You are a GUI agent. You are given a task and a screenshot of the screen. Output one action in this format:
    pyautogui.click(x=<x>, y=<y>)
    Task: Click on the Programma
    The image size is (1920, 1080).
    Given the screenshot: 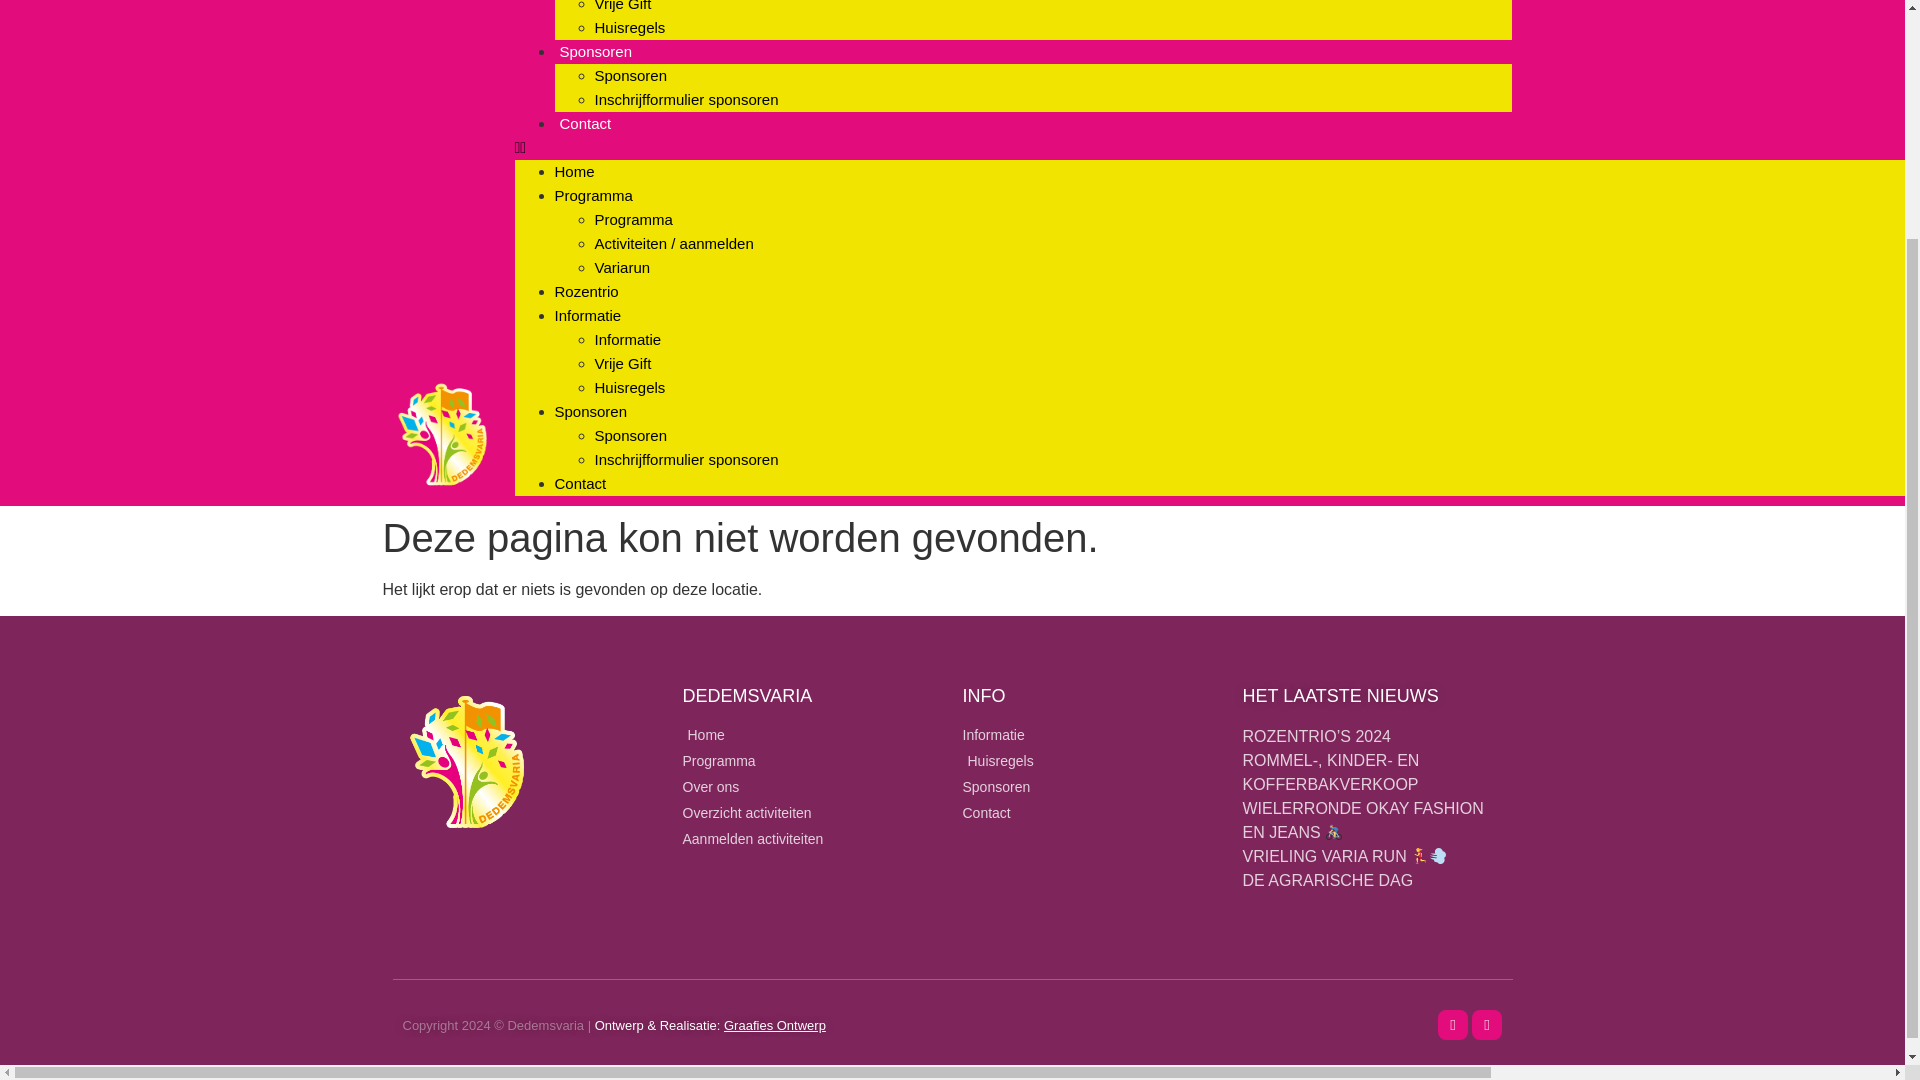 What is the action you would take?
    pyautogui.click(x=812, y=761)
    